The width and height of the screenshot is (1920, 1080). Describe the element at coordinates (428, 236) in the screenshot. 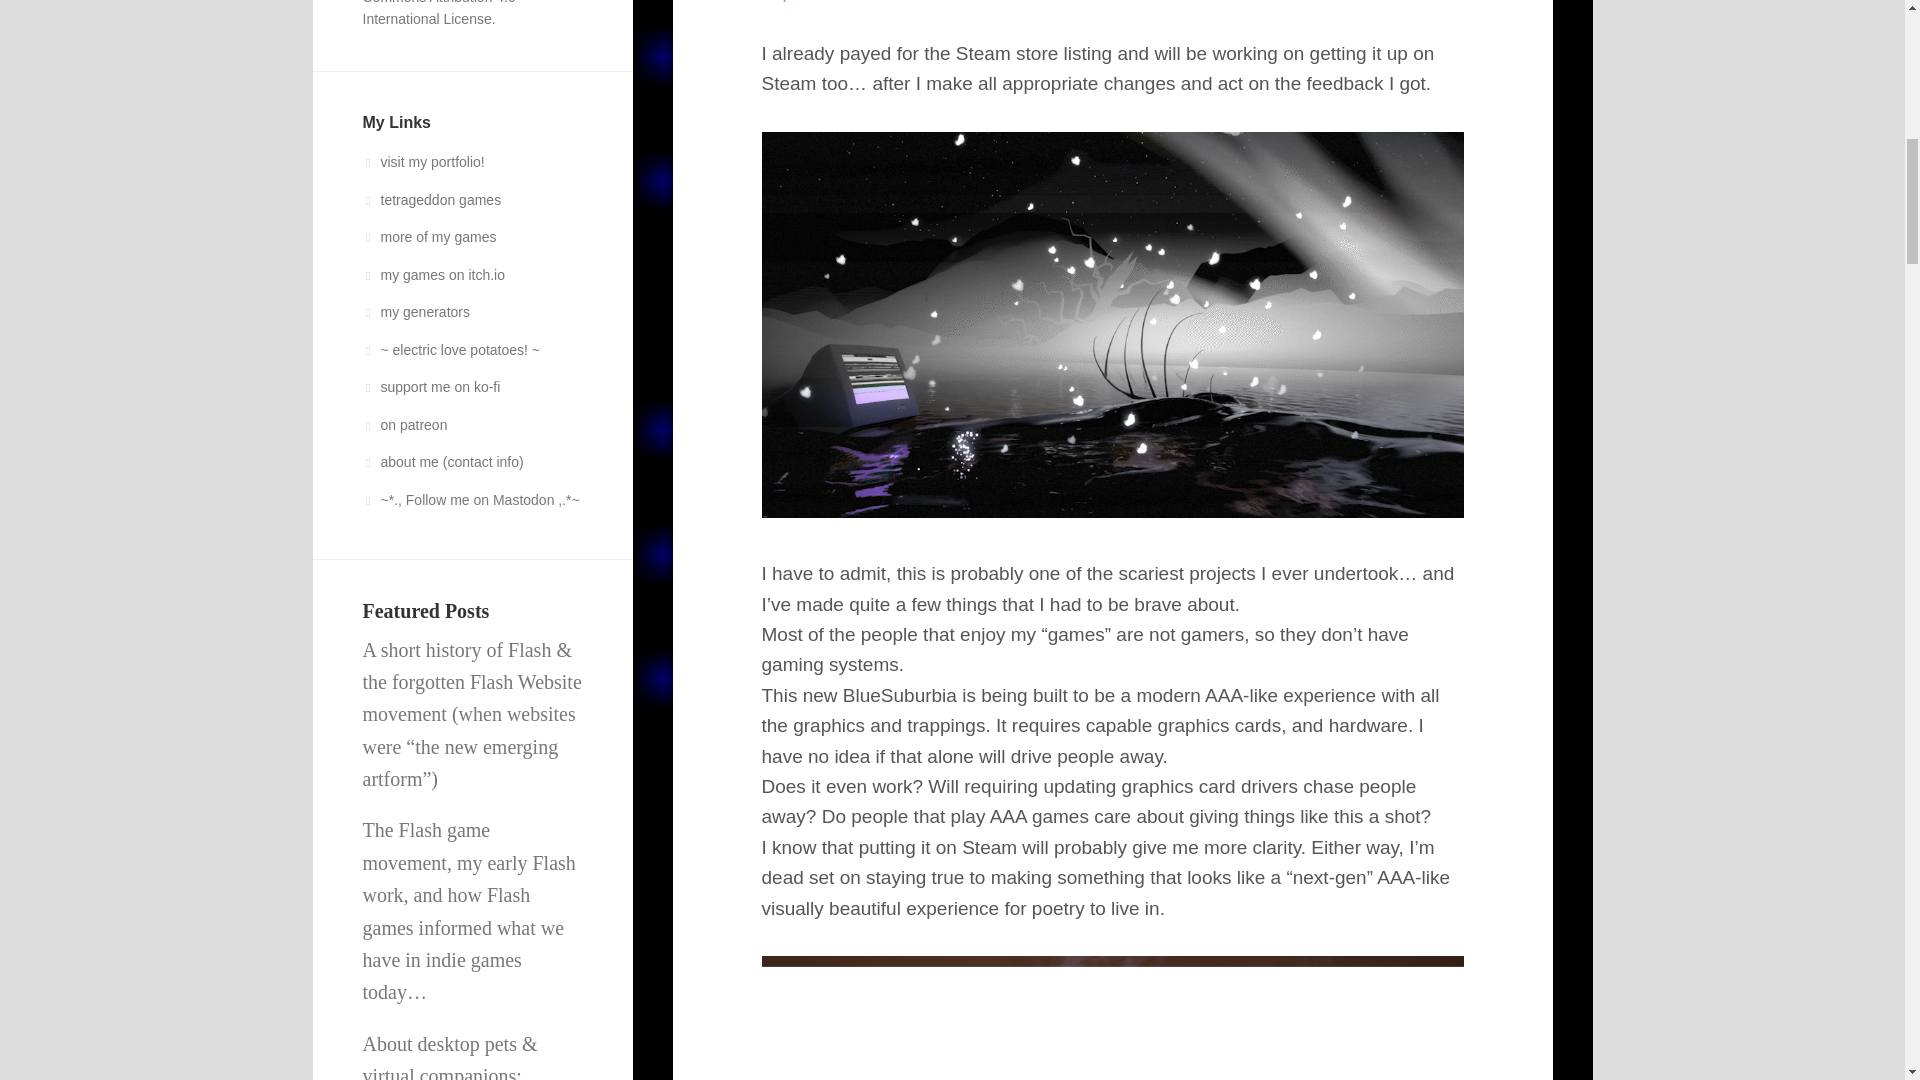

I see `more of my games` at that location.